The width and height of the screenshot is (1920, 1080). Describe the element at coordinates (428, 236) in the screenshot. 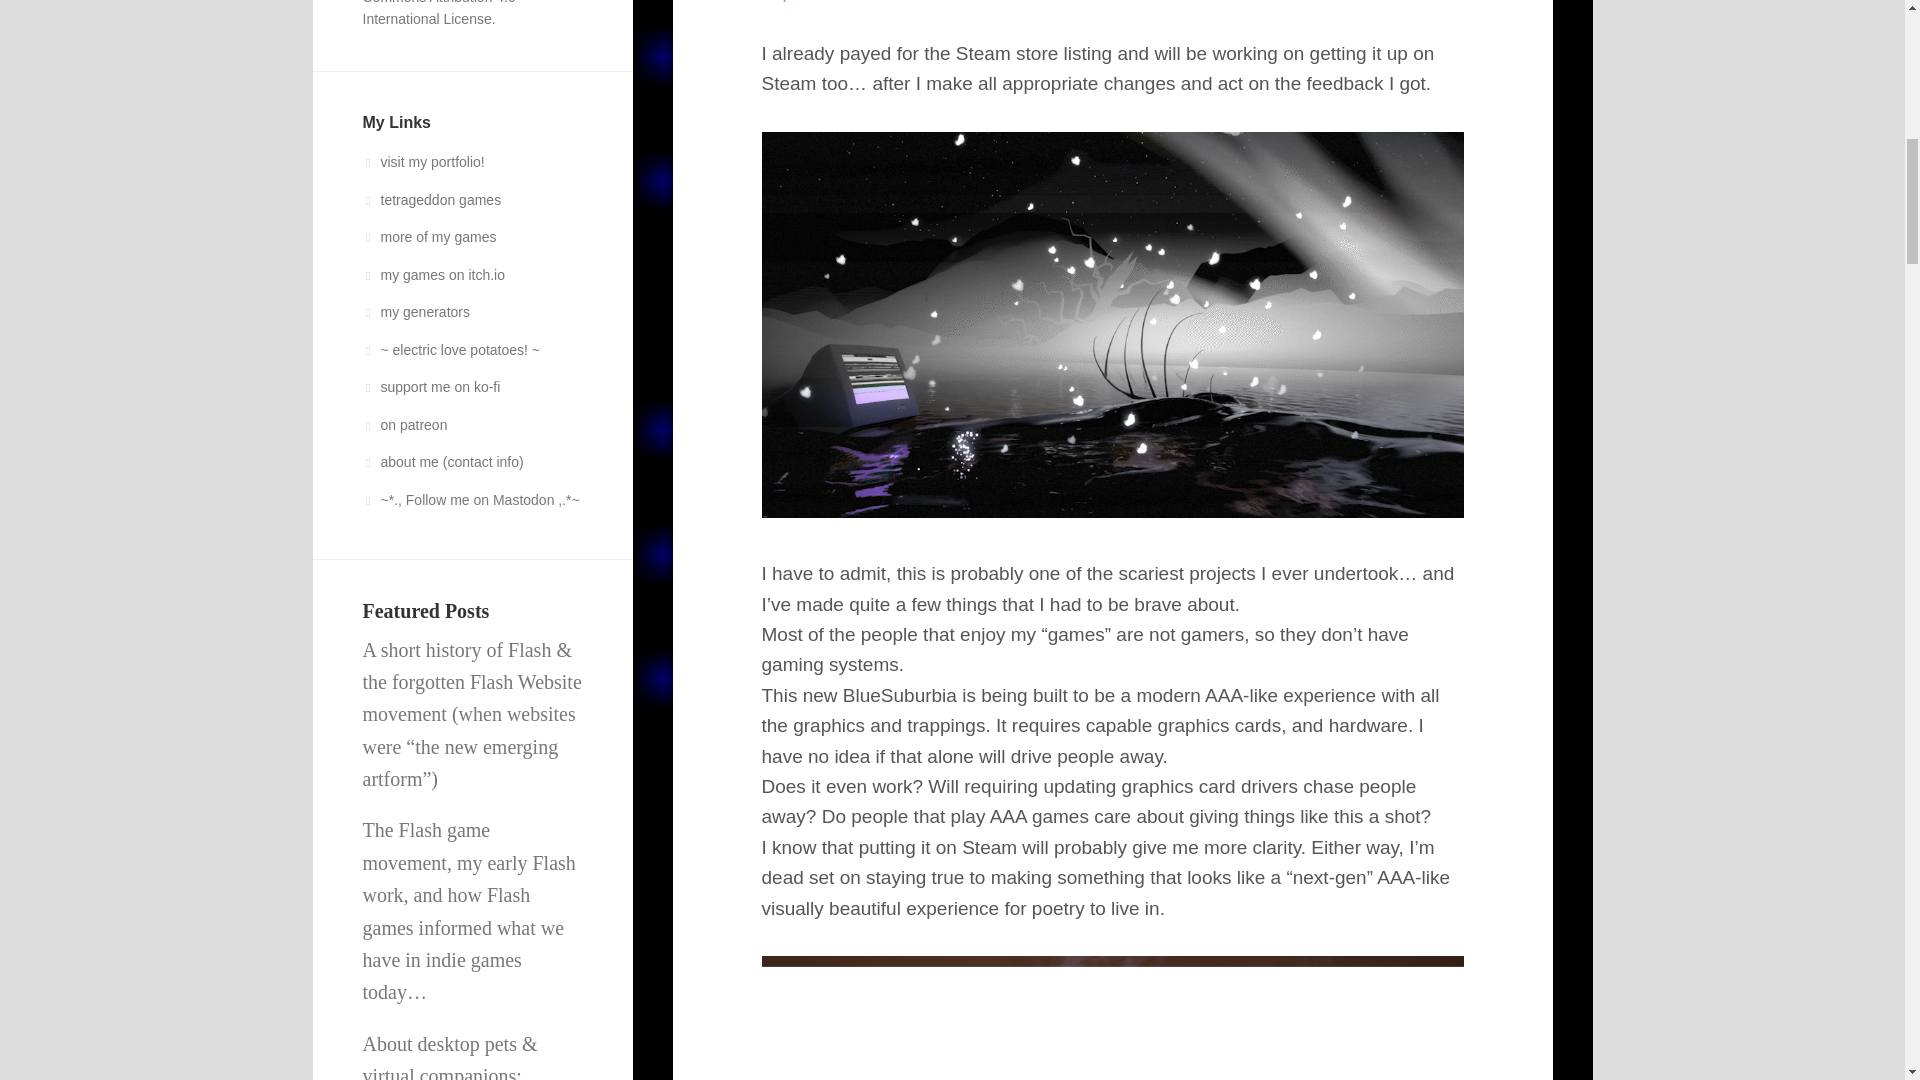

I see `more of my games` at that location.